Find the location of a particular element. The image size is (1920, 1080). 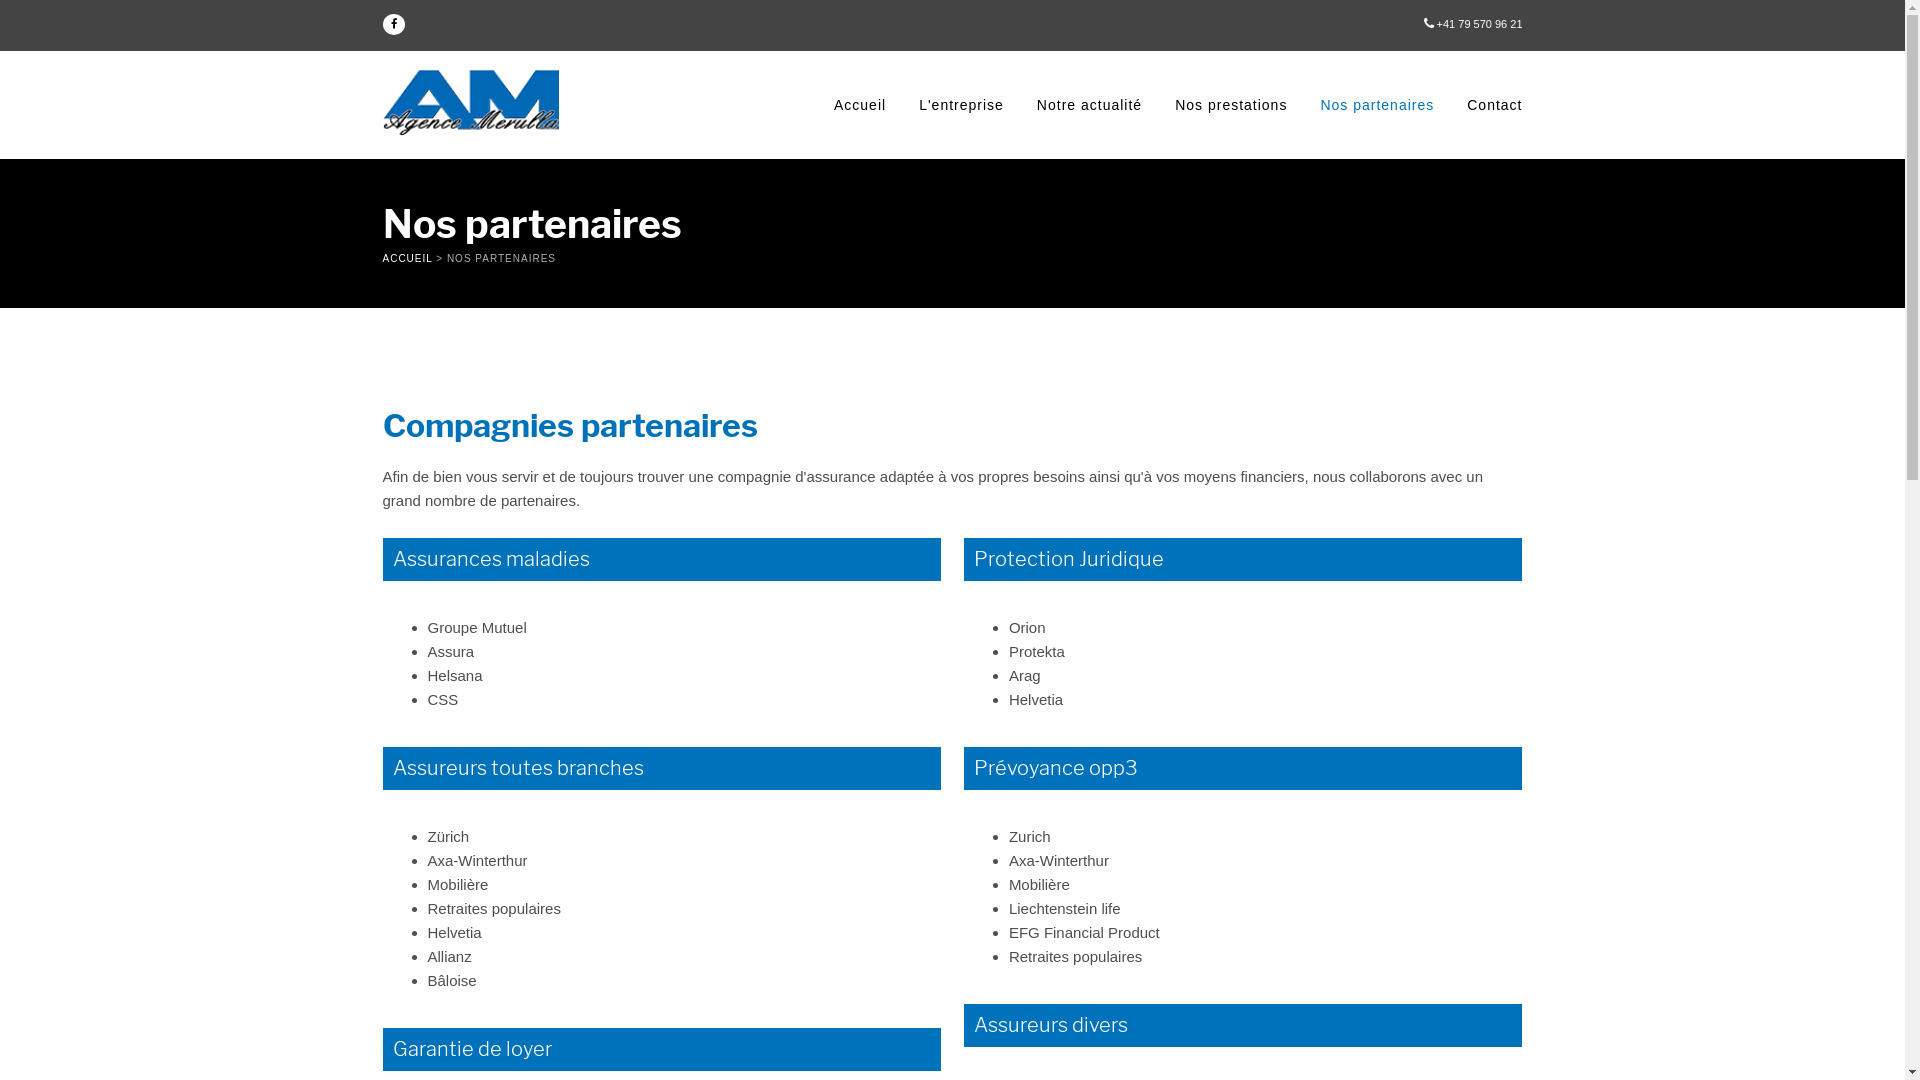

Design05 is located at coordinates (470, 102).